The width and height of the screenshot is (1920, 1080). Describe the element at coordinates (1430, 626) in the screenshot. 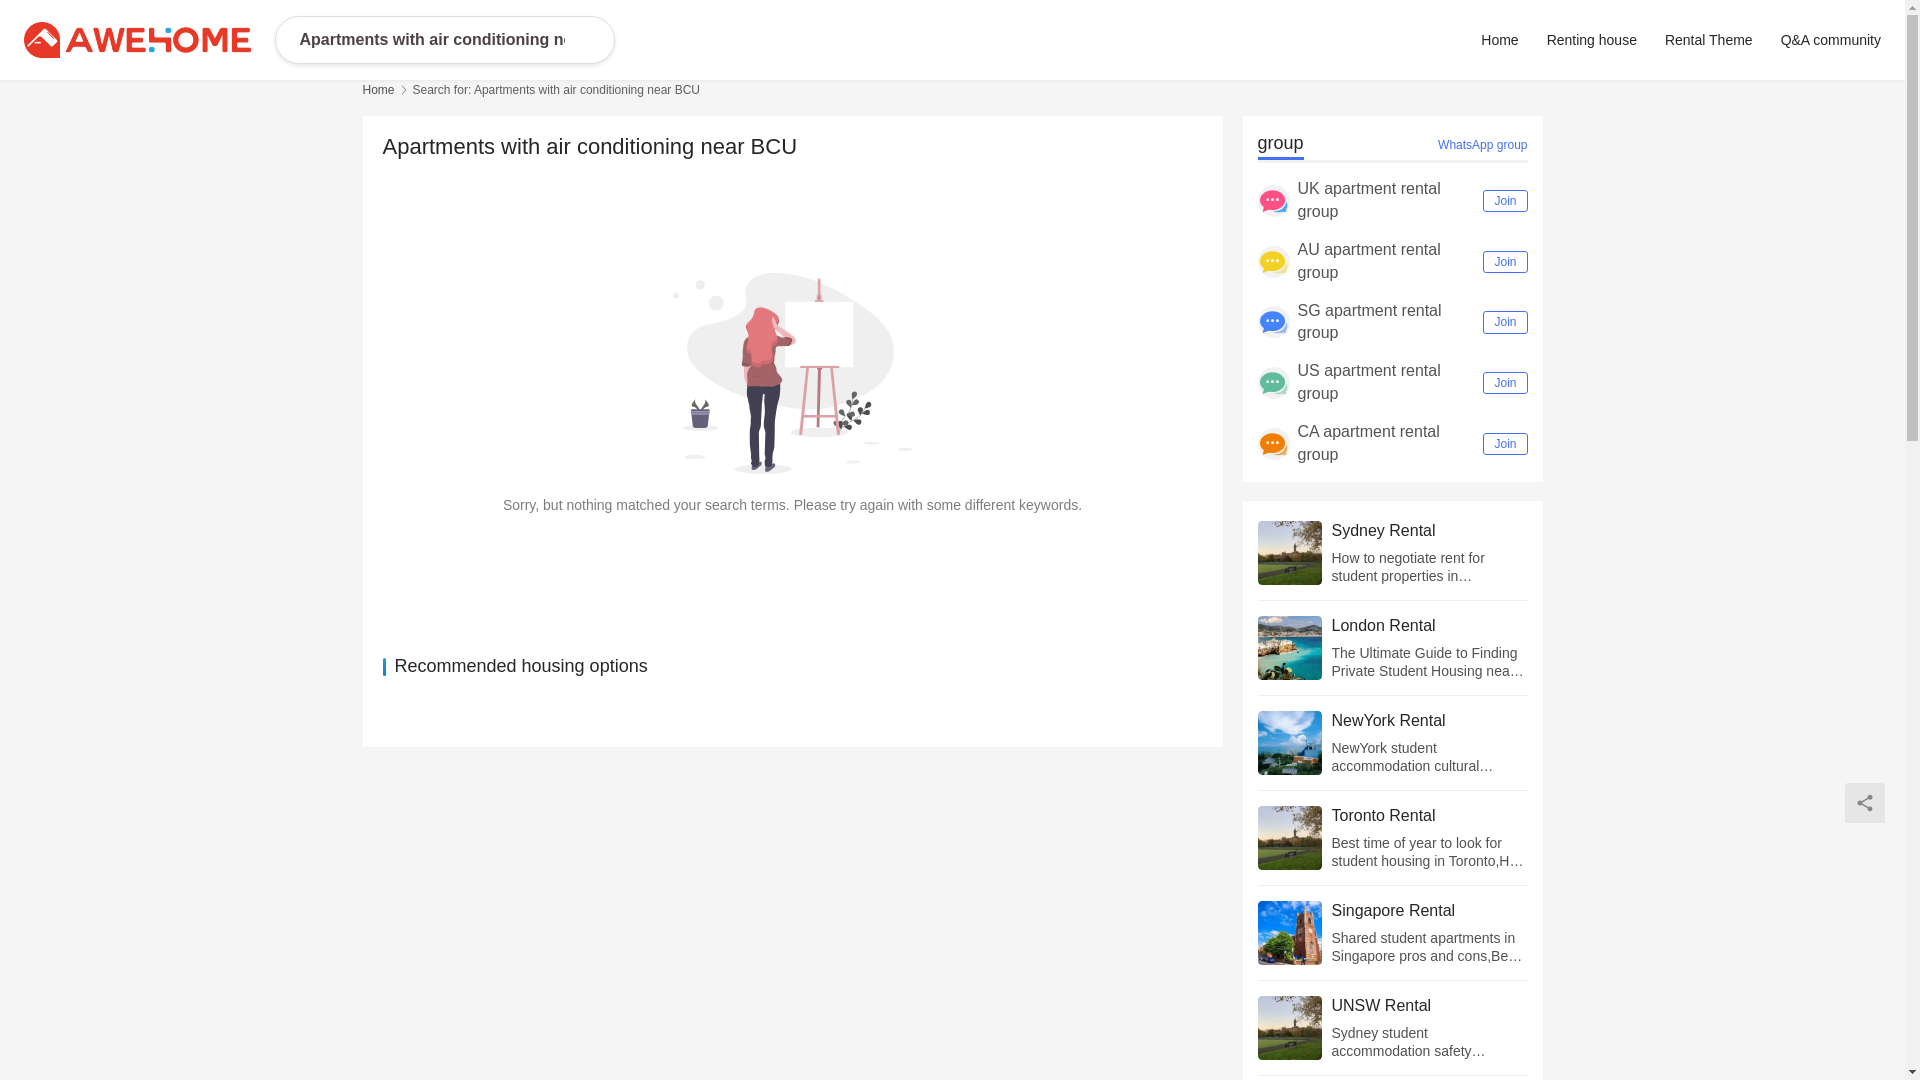

I see `London Rental` at that location.